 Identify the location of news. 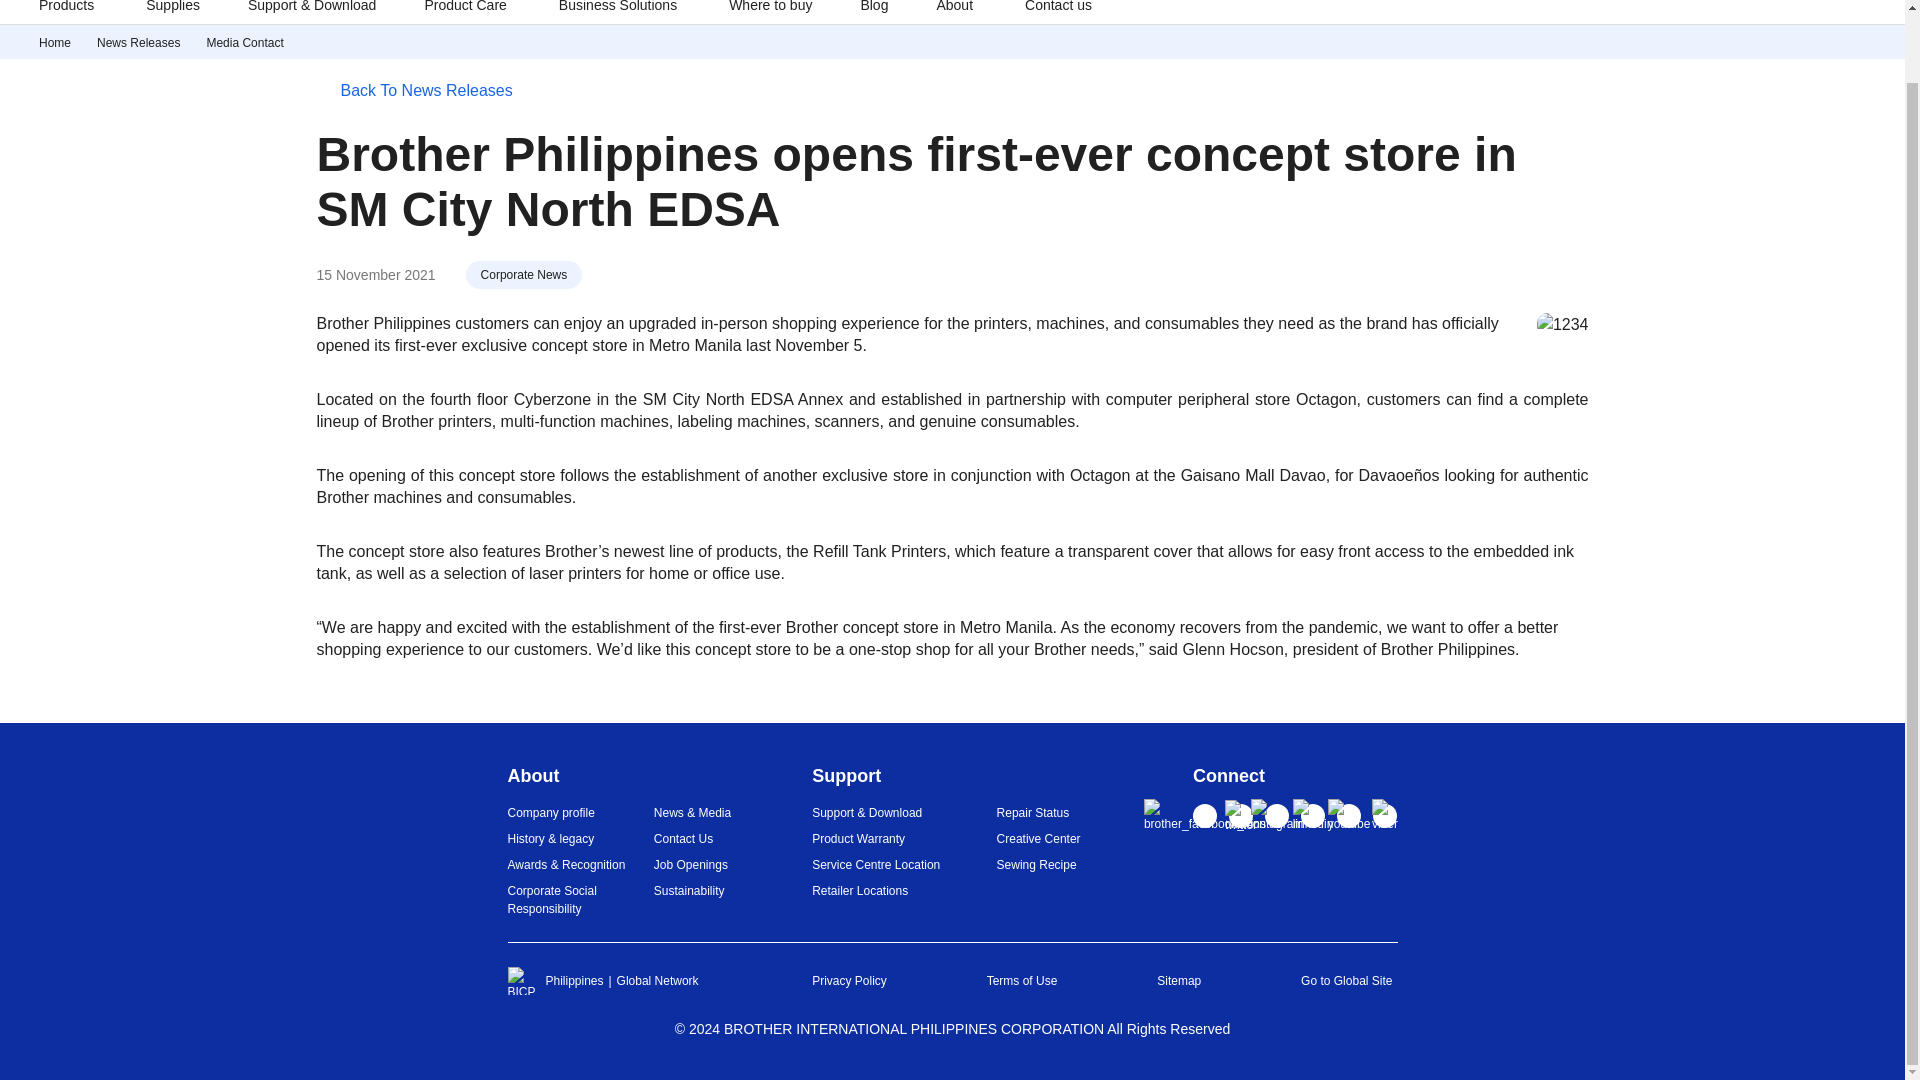
(138, 42).